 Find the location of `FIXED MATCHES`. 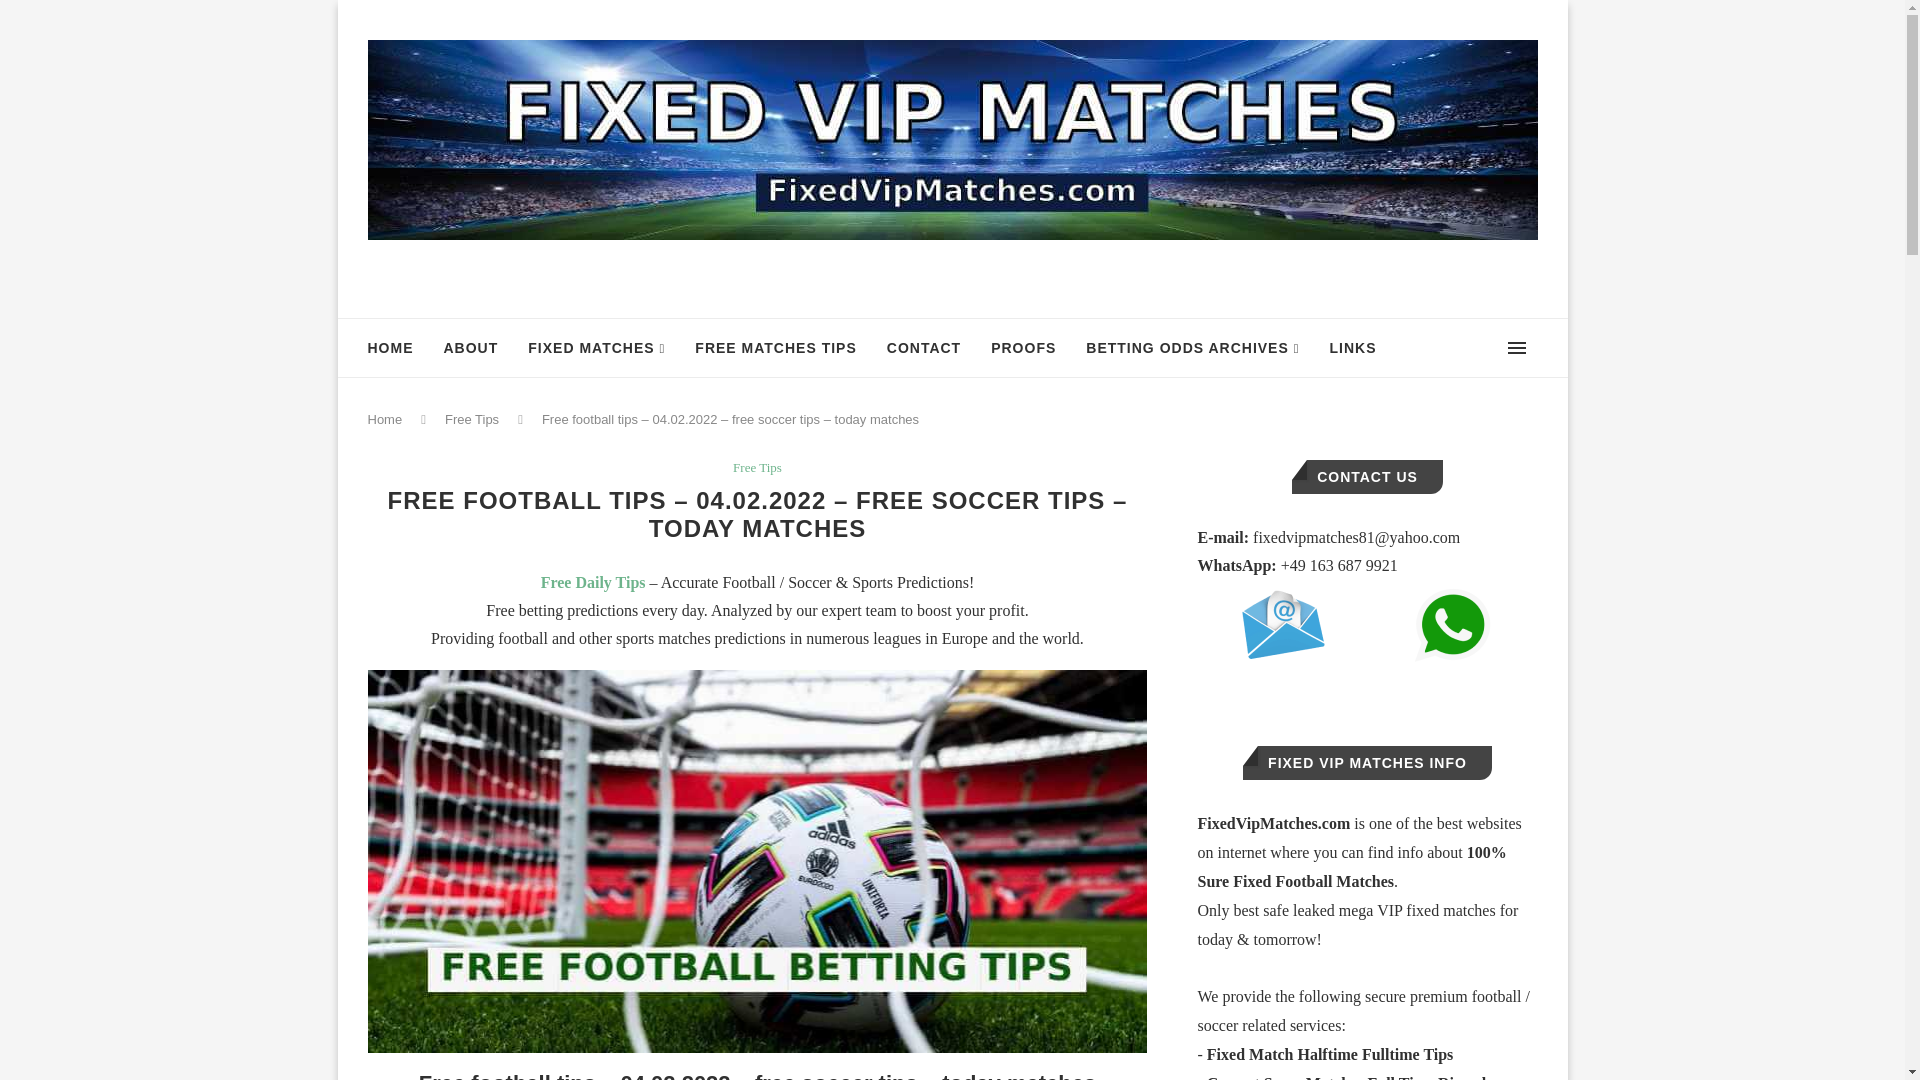

FIXED MATCHES is located at coordinates (596, 348).